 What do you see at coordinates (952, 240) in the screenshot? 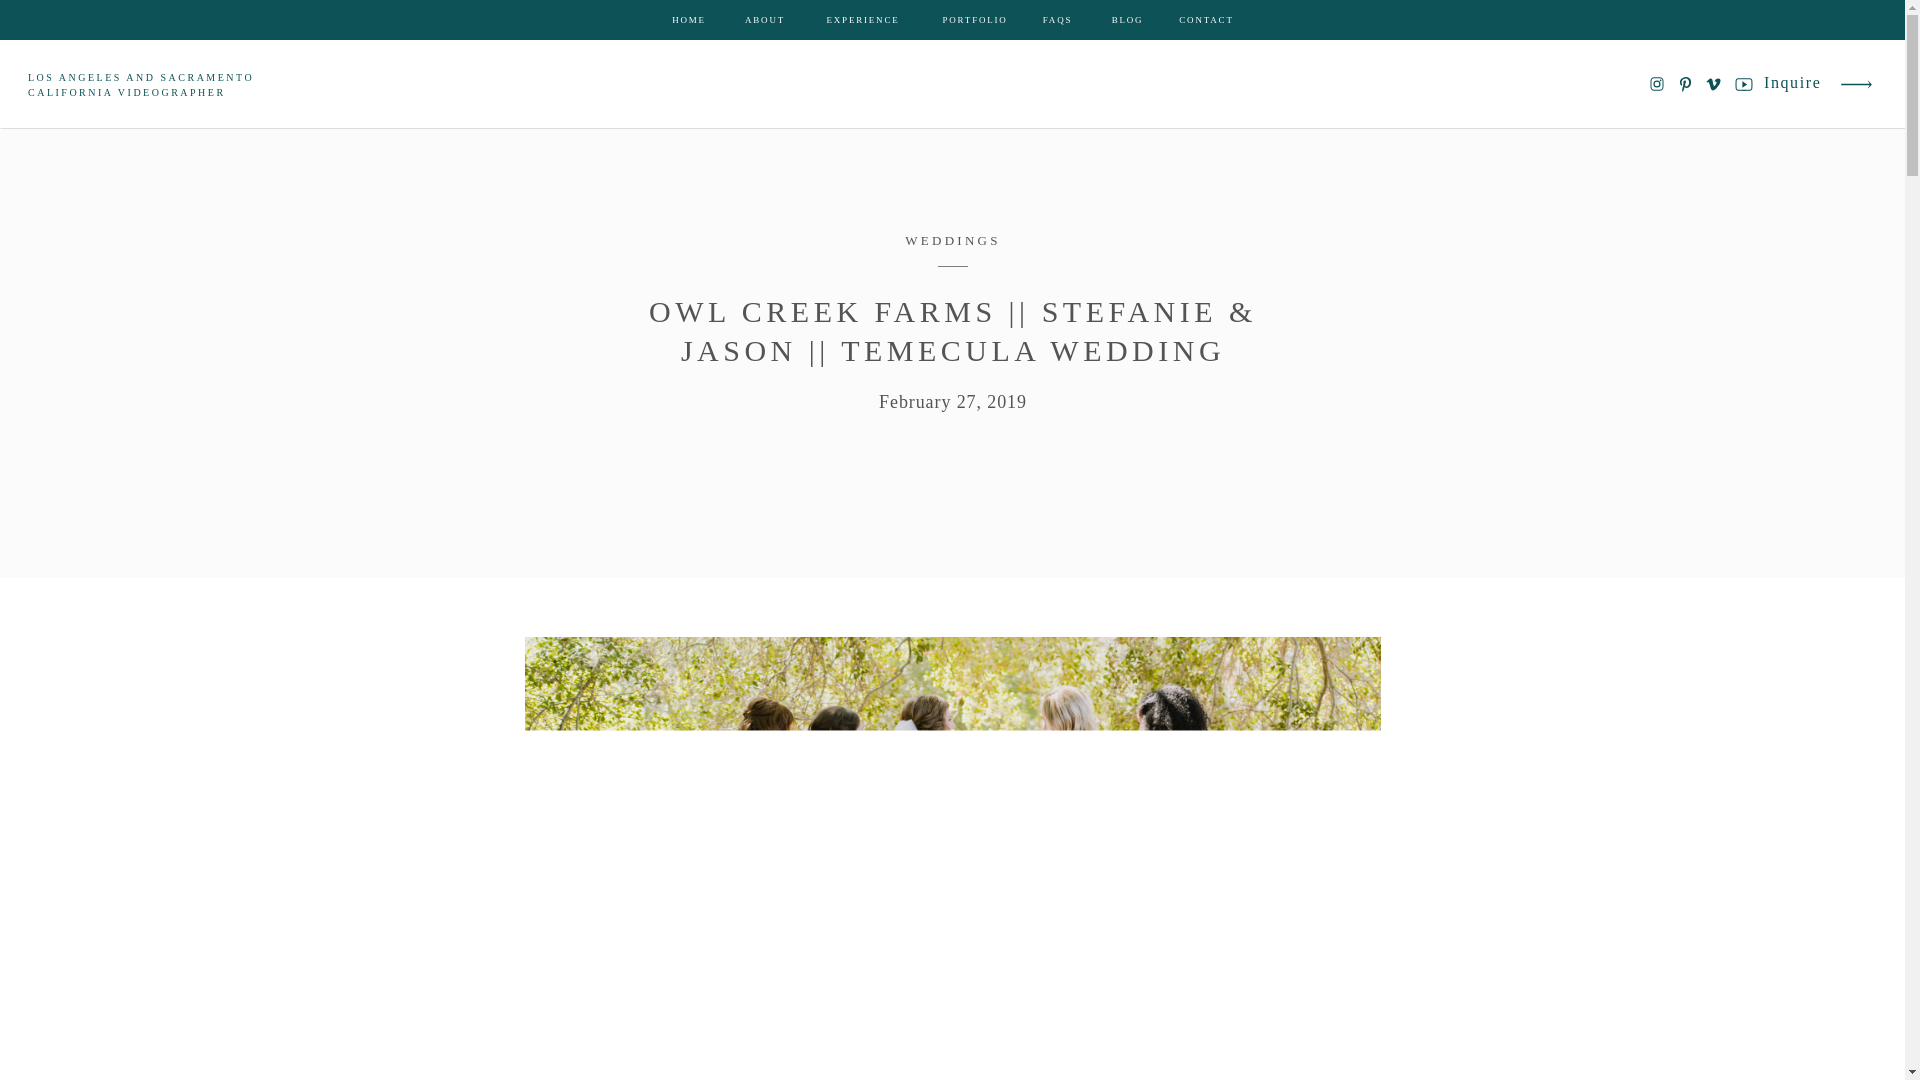
I see `WEDDINGS` at bounding box center [952, 240].